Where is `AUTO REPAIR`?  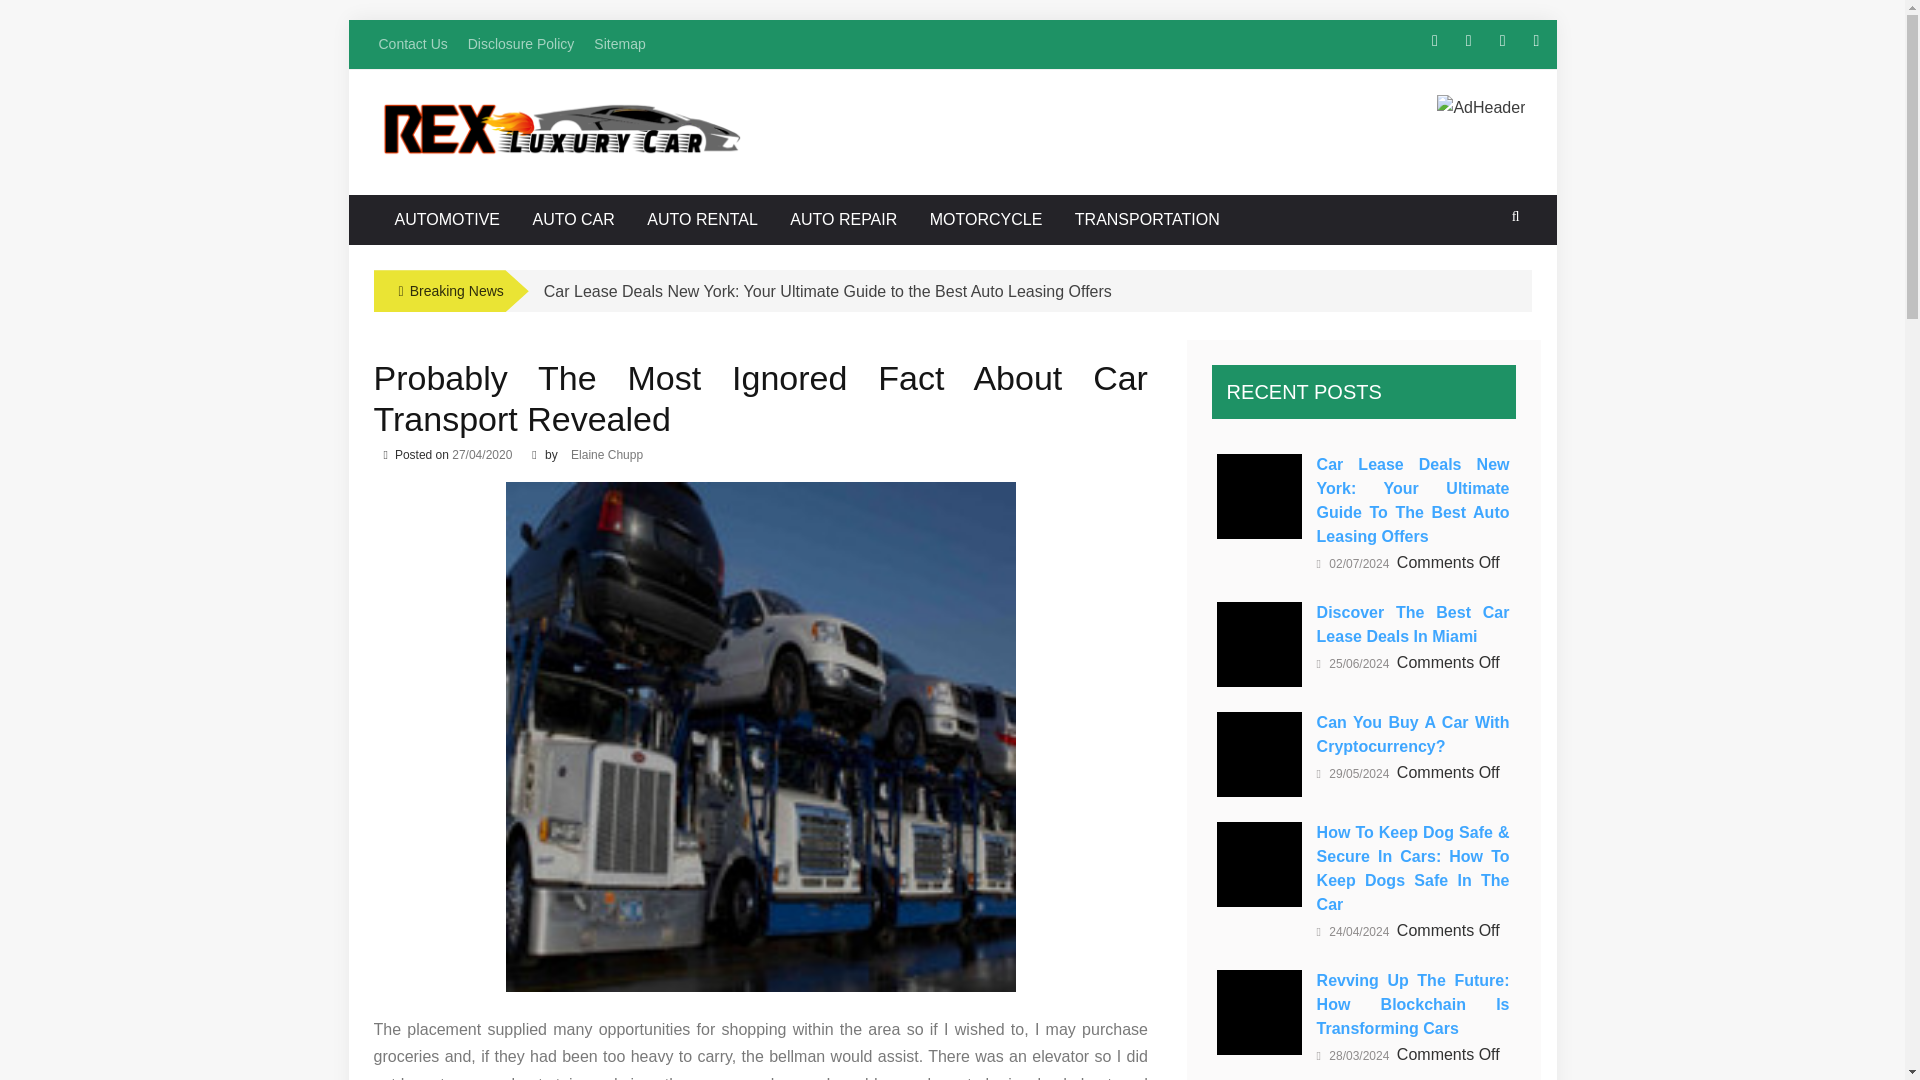
AUTO REPAIR is located at coordinates (844, 220).